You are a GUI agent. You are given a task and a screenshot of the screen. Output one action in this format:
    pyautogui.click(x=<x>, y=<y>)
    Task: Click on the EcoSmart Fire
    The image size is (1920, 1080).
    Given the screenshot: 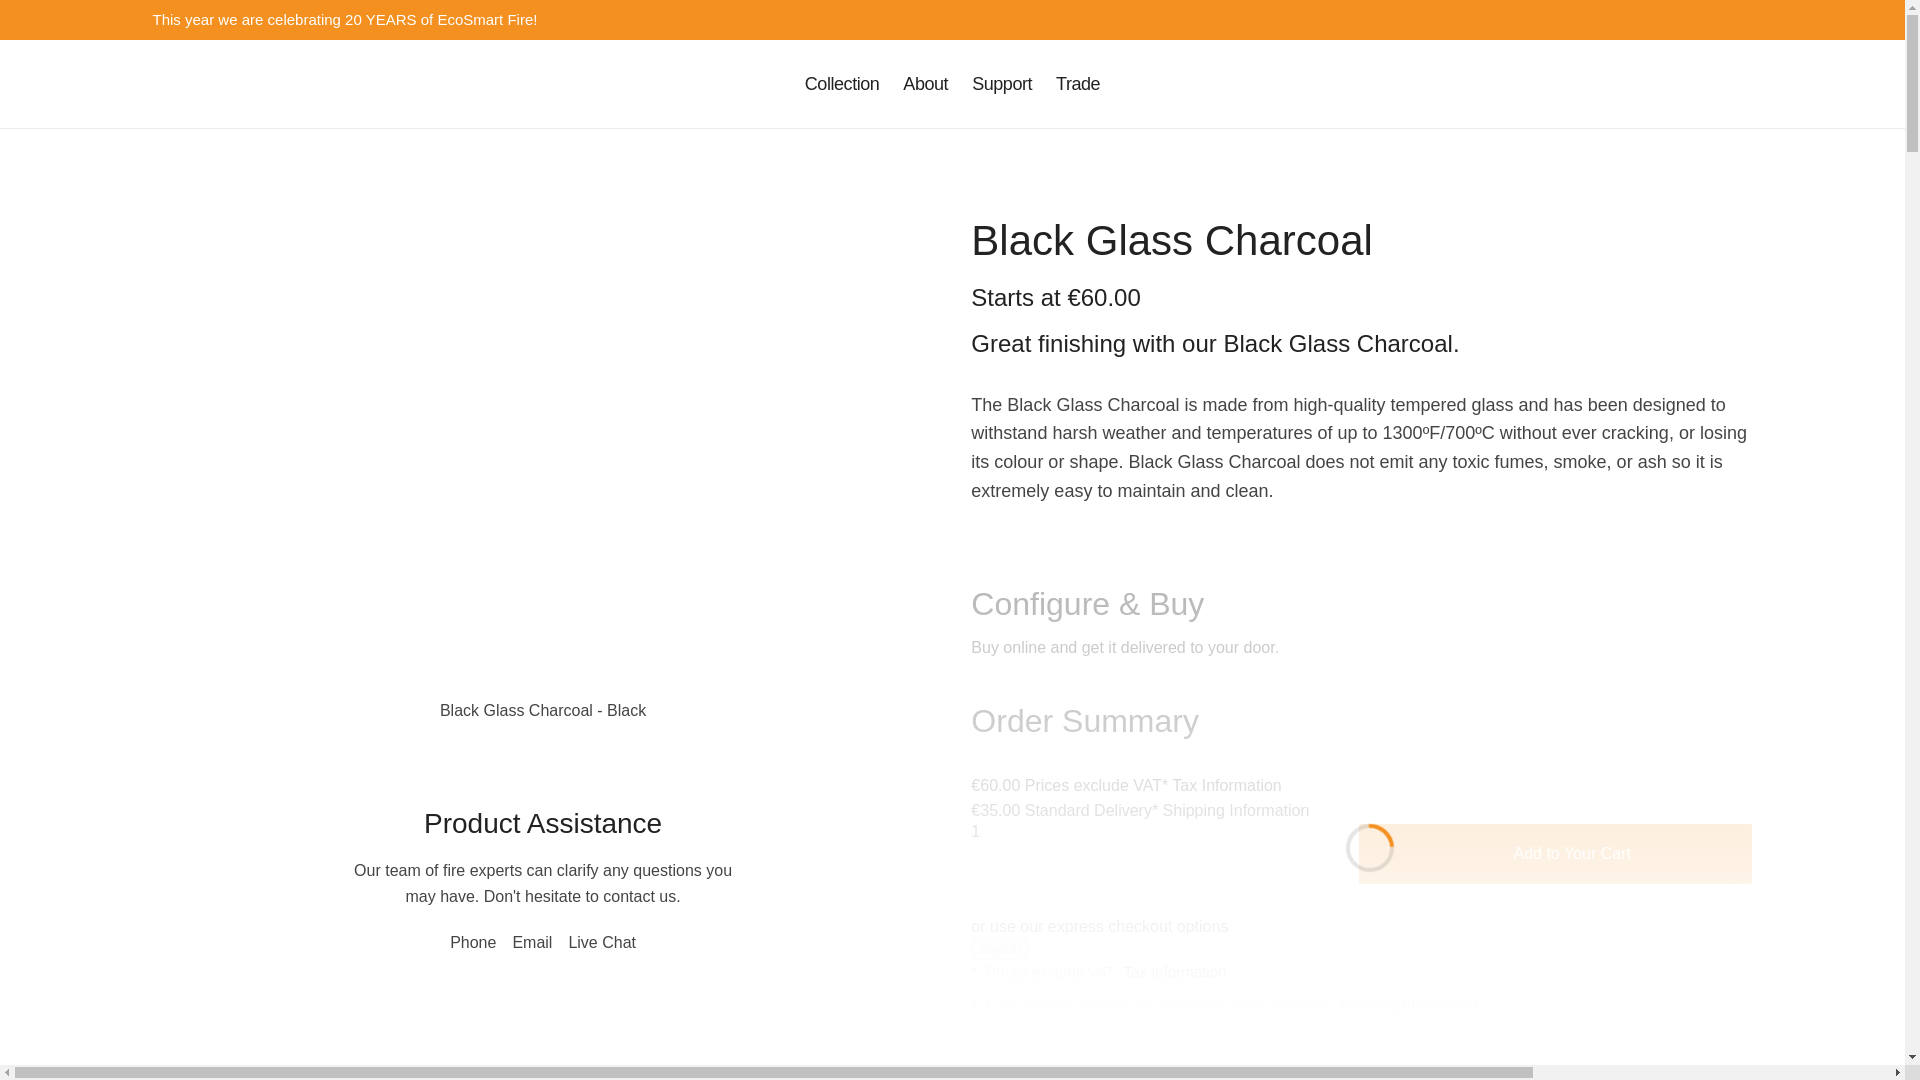 What is the action you would take?
    pyautogui.click(x=240, y=84)
    